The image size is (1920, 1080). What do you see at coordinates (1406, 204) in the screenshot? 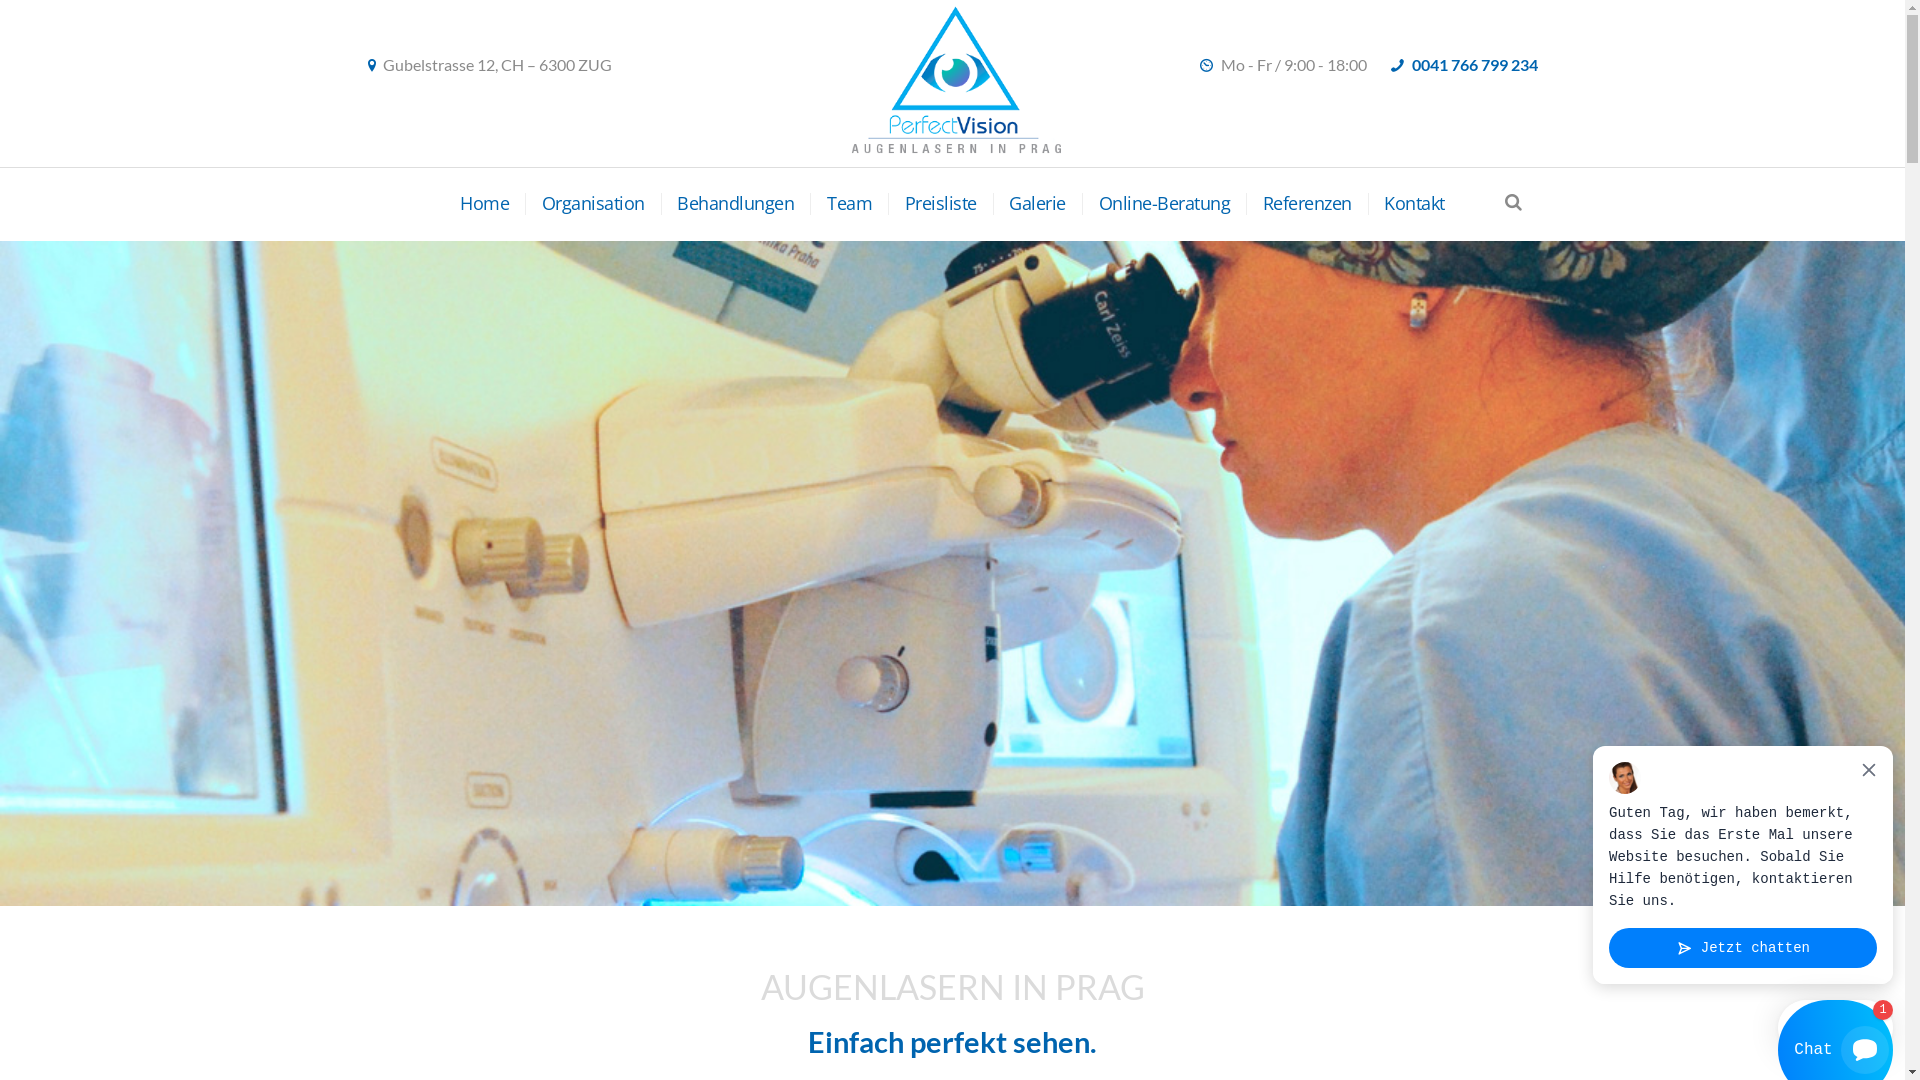
I see `Kontakt` at bounding box center [1406, 204].